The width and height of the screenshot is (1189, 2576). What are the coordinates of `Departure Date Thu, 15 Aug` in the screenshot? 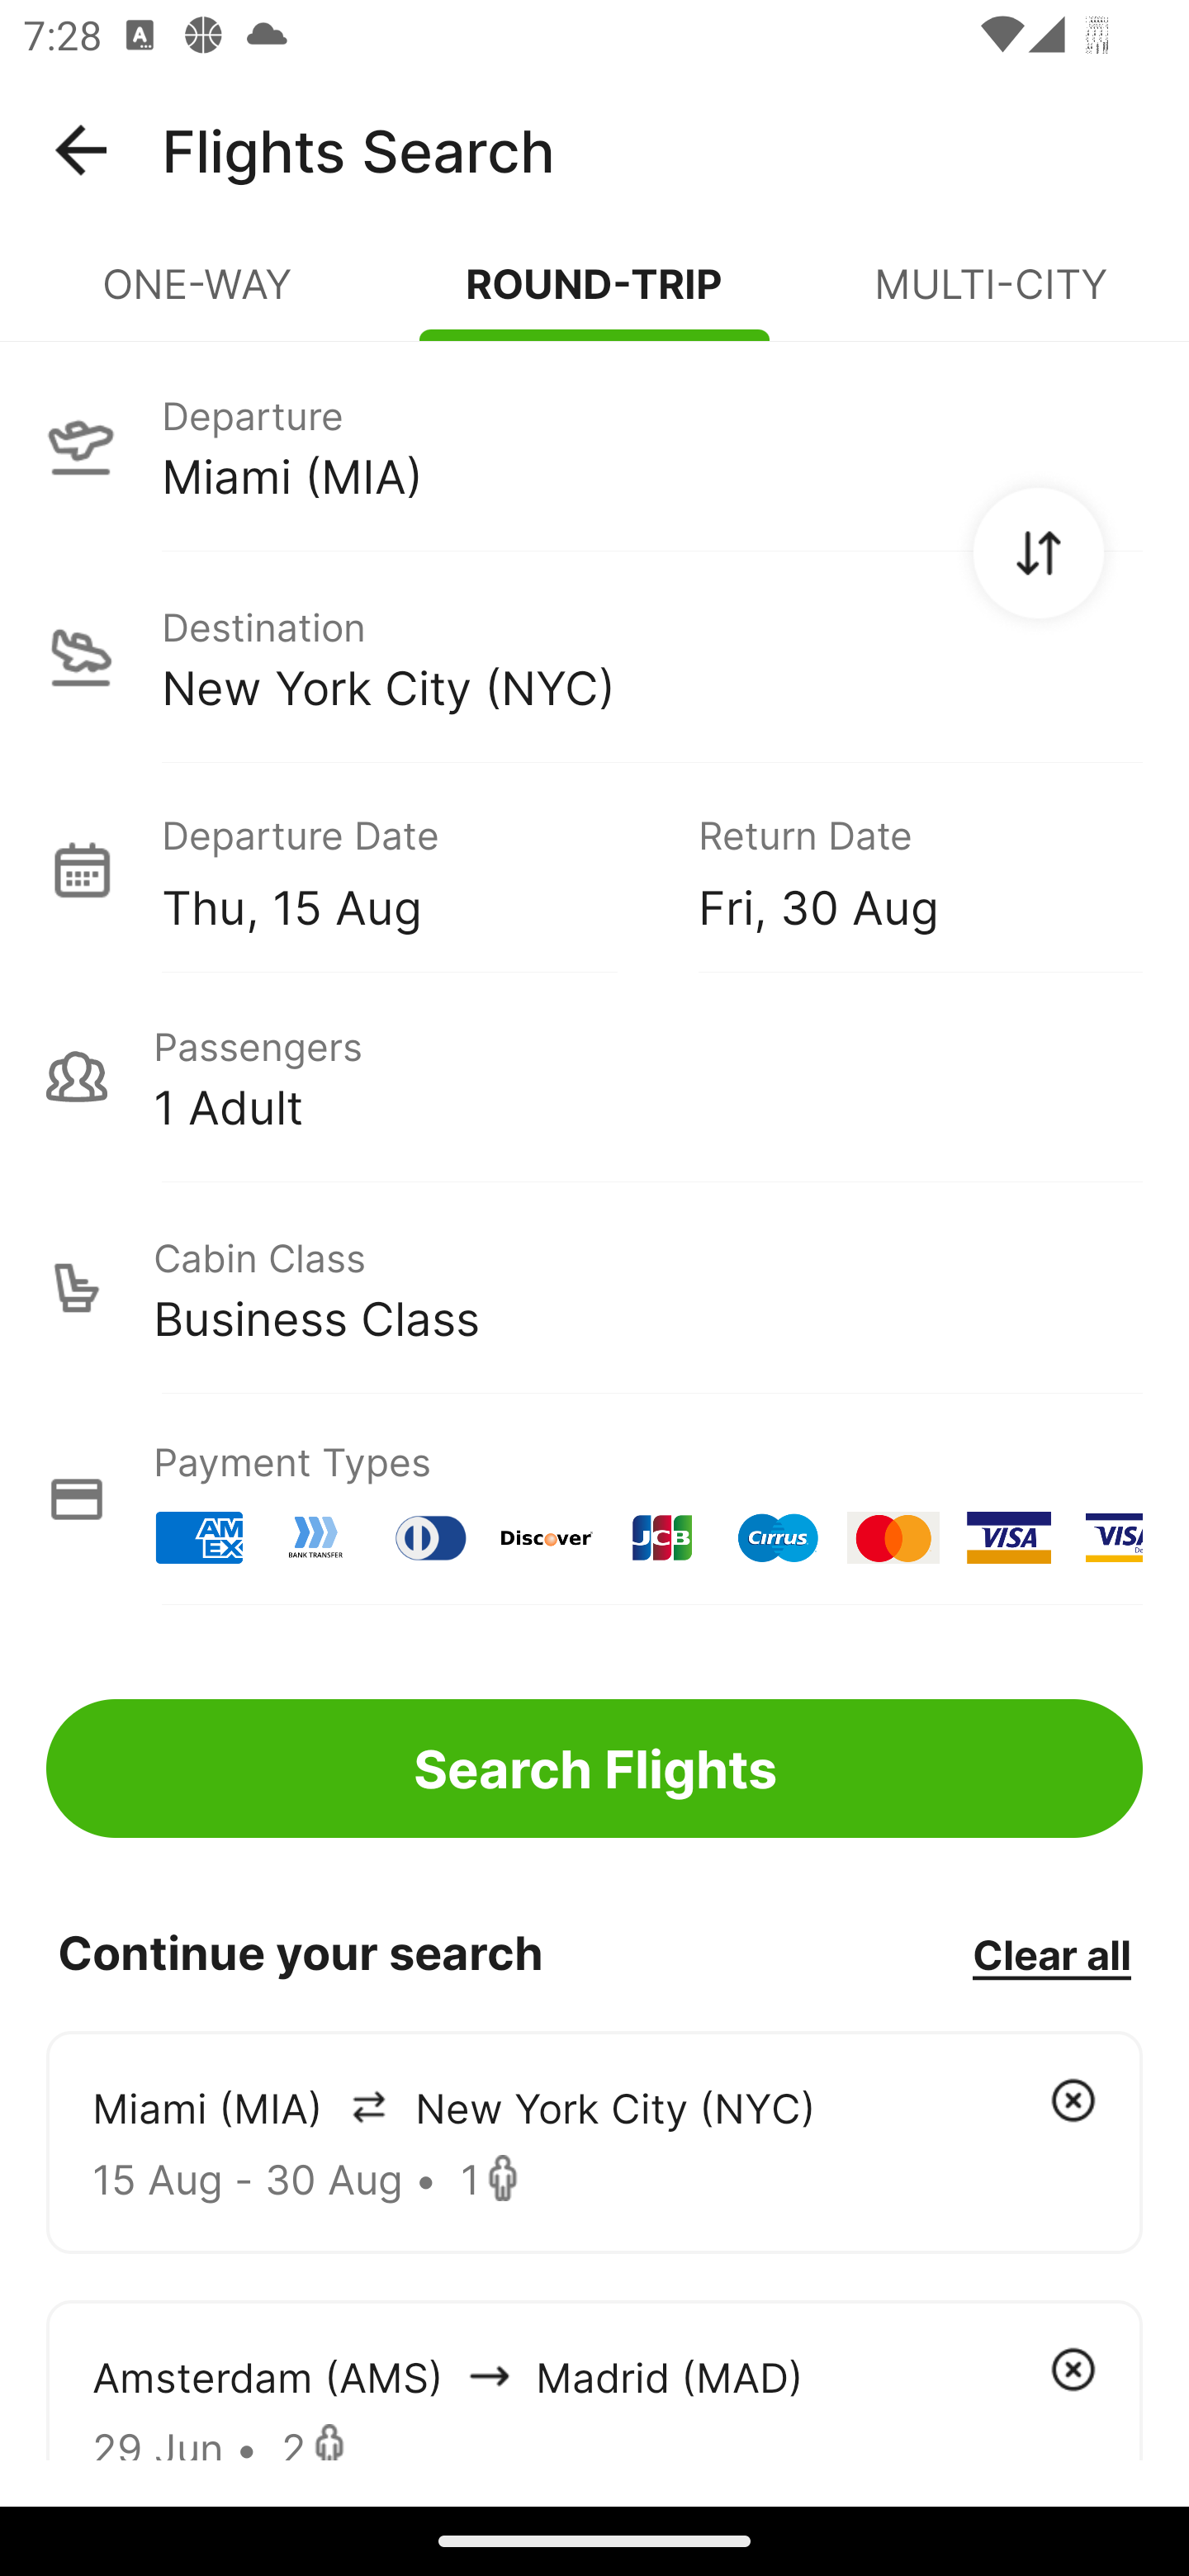 It's located at (406, 869).